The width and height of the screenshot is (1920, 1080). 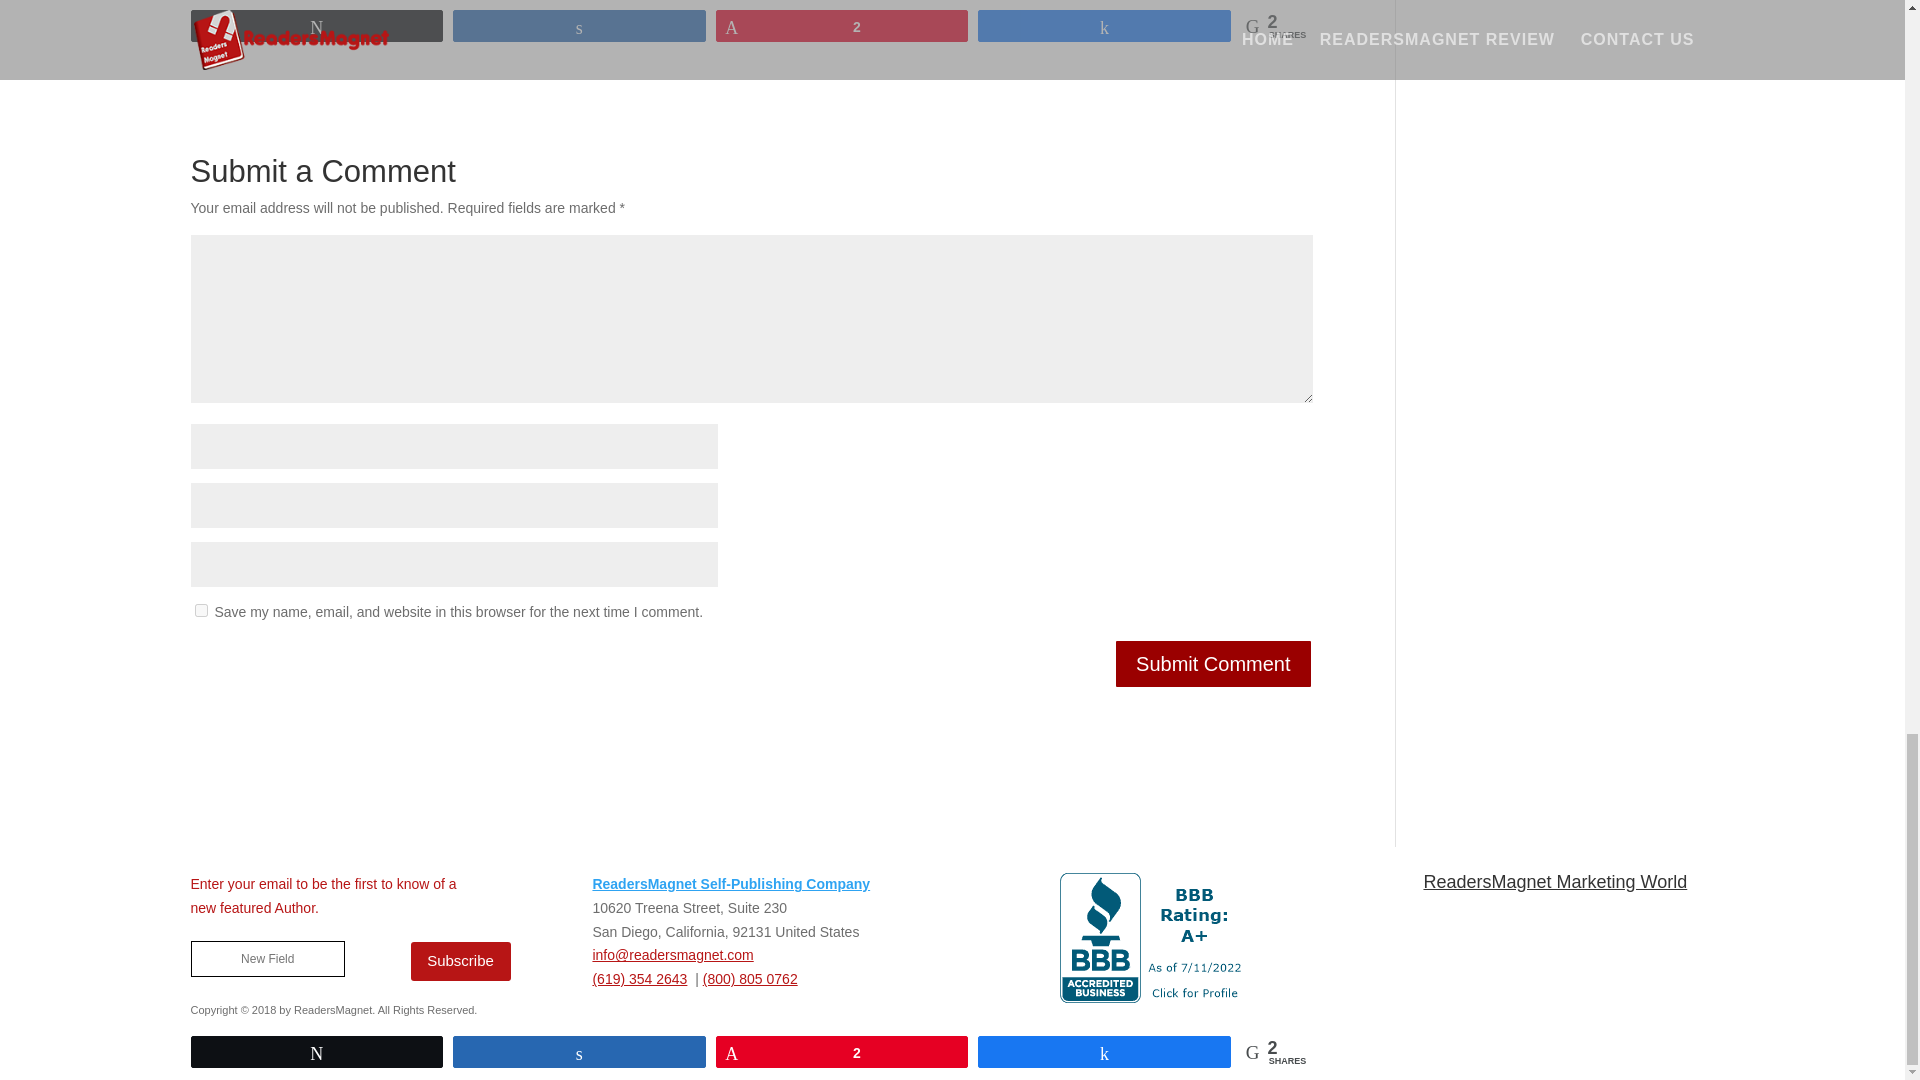 I want to click on Subscribe, so click(x=460, y=960).